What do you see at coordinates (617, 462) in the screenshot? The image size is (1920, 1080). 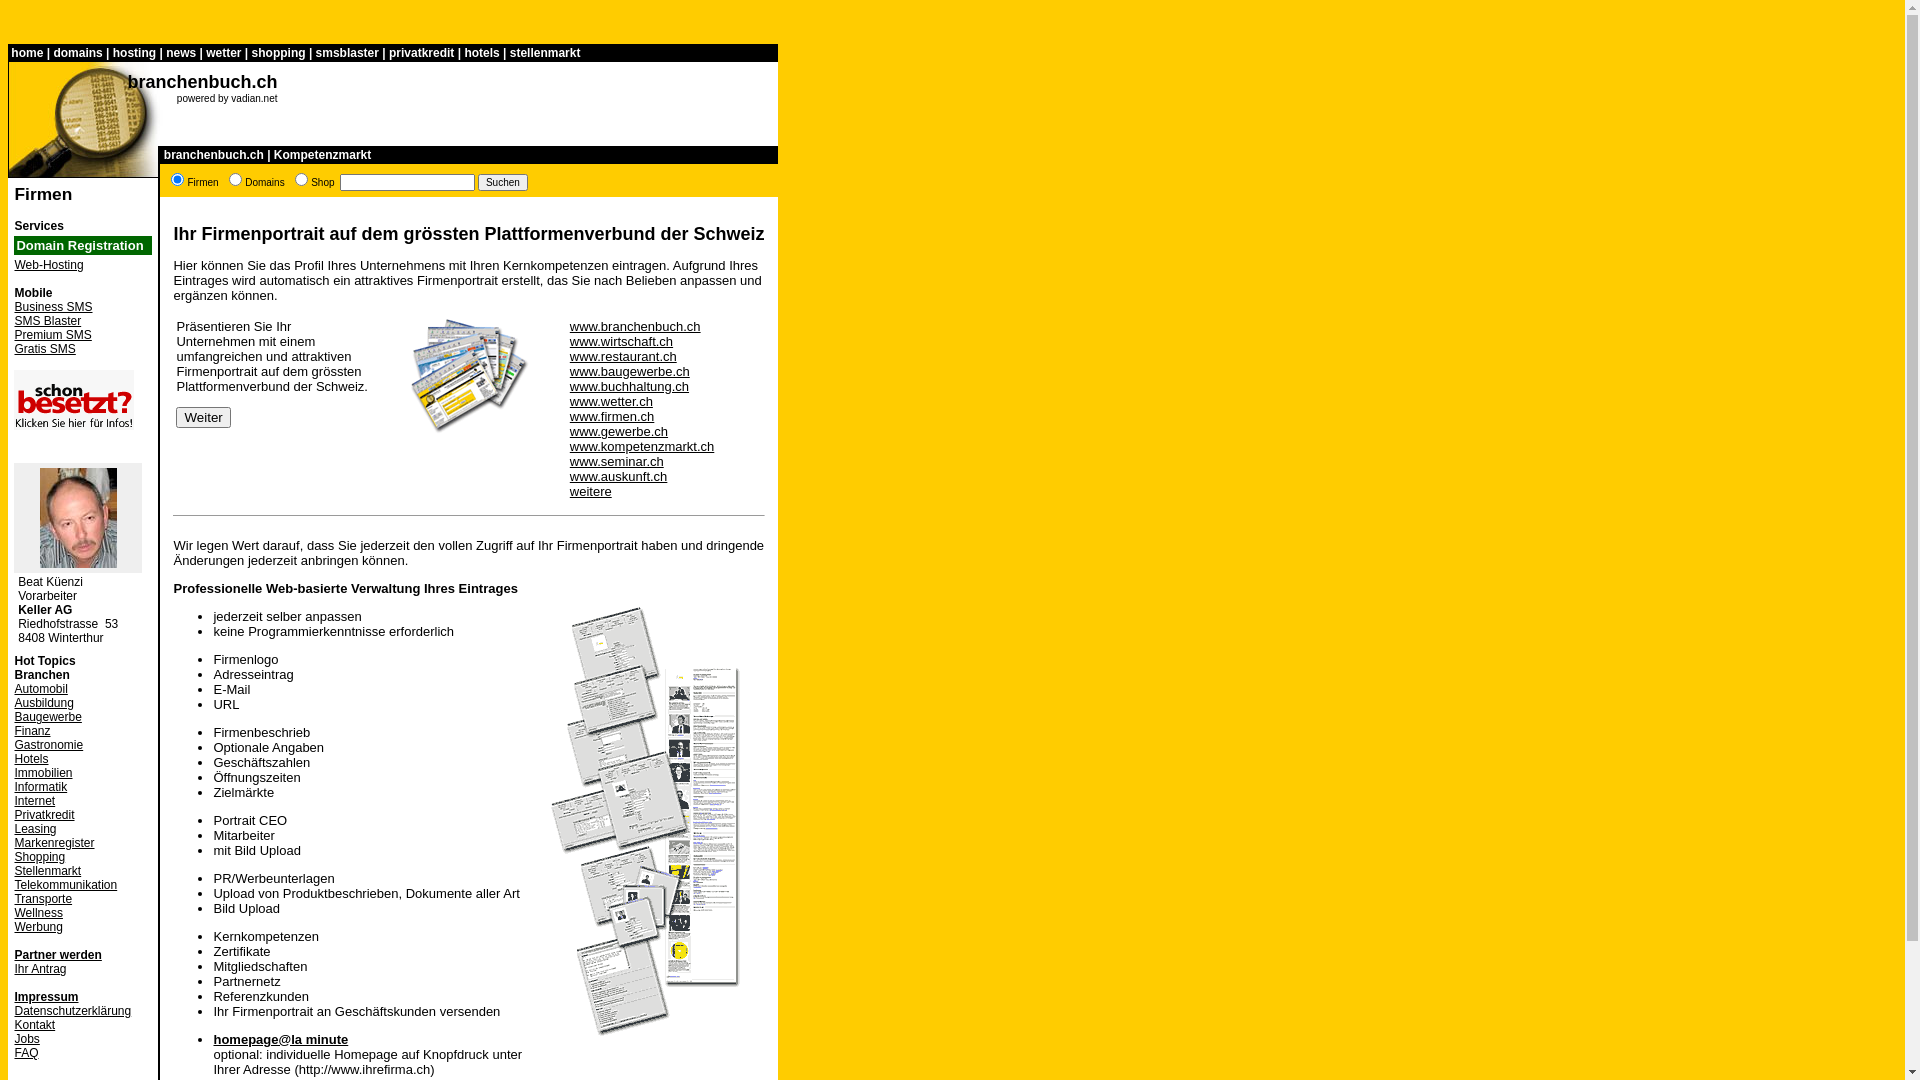 I see `www.seminar.ch` at bounding box center [617, 462].